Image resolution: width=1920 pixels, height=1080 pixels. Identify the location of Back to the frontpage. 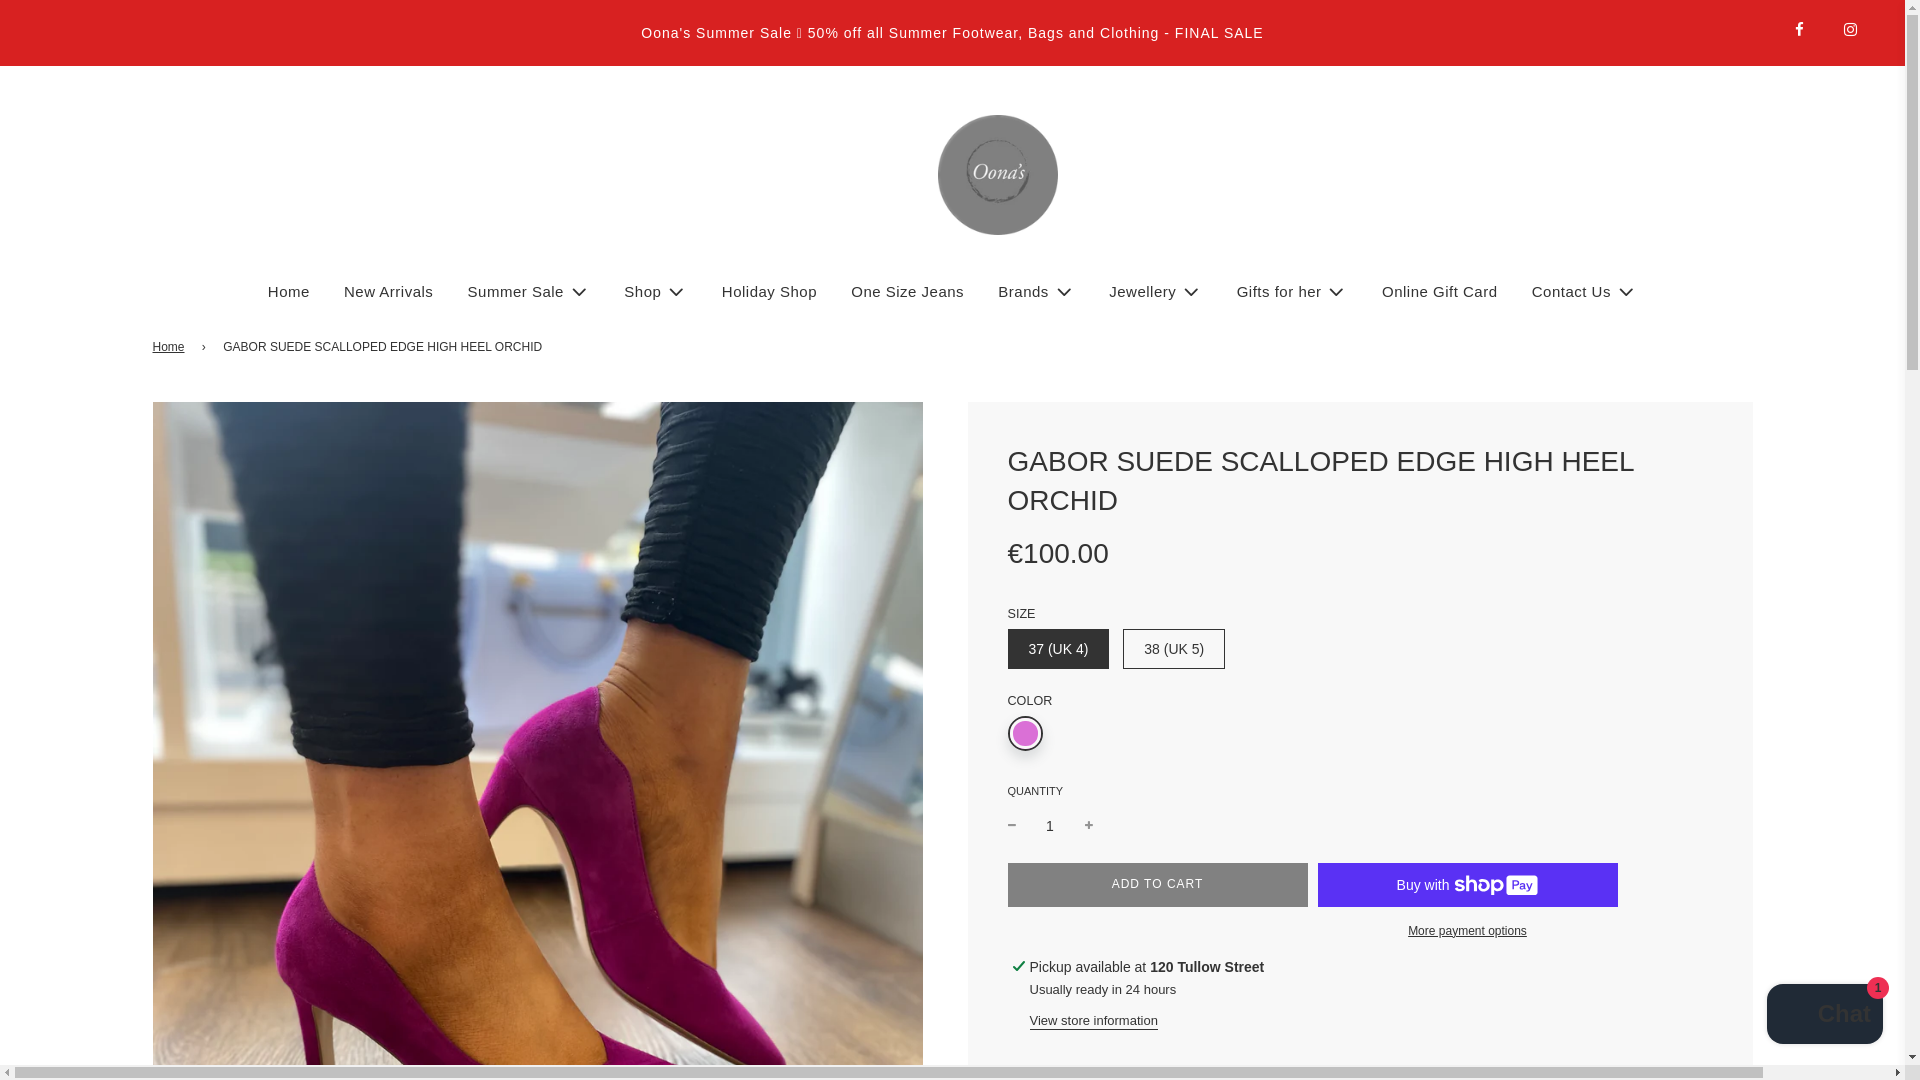
(170, 348).